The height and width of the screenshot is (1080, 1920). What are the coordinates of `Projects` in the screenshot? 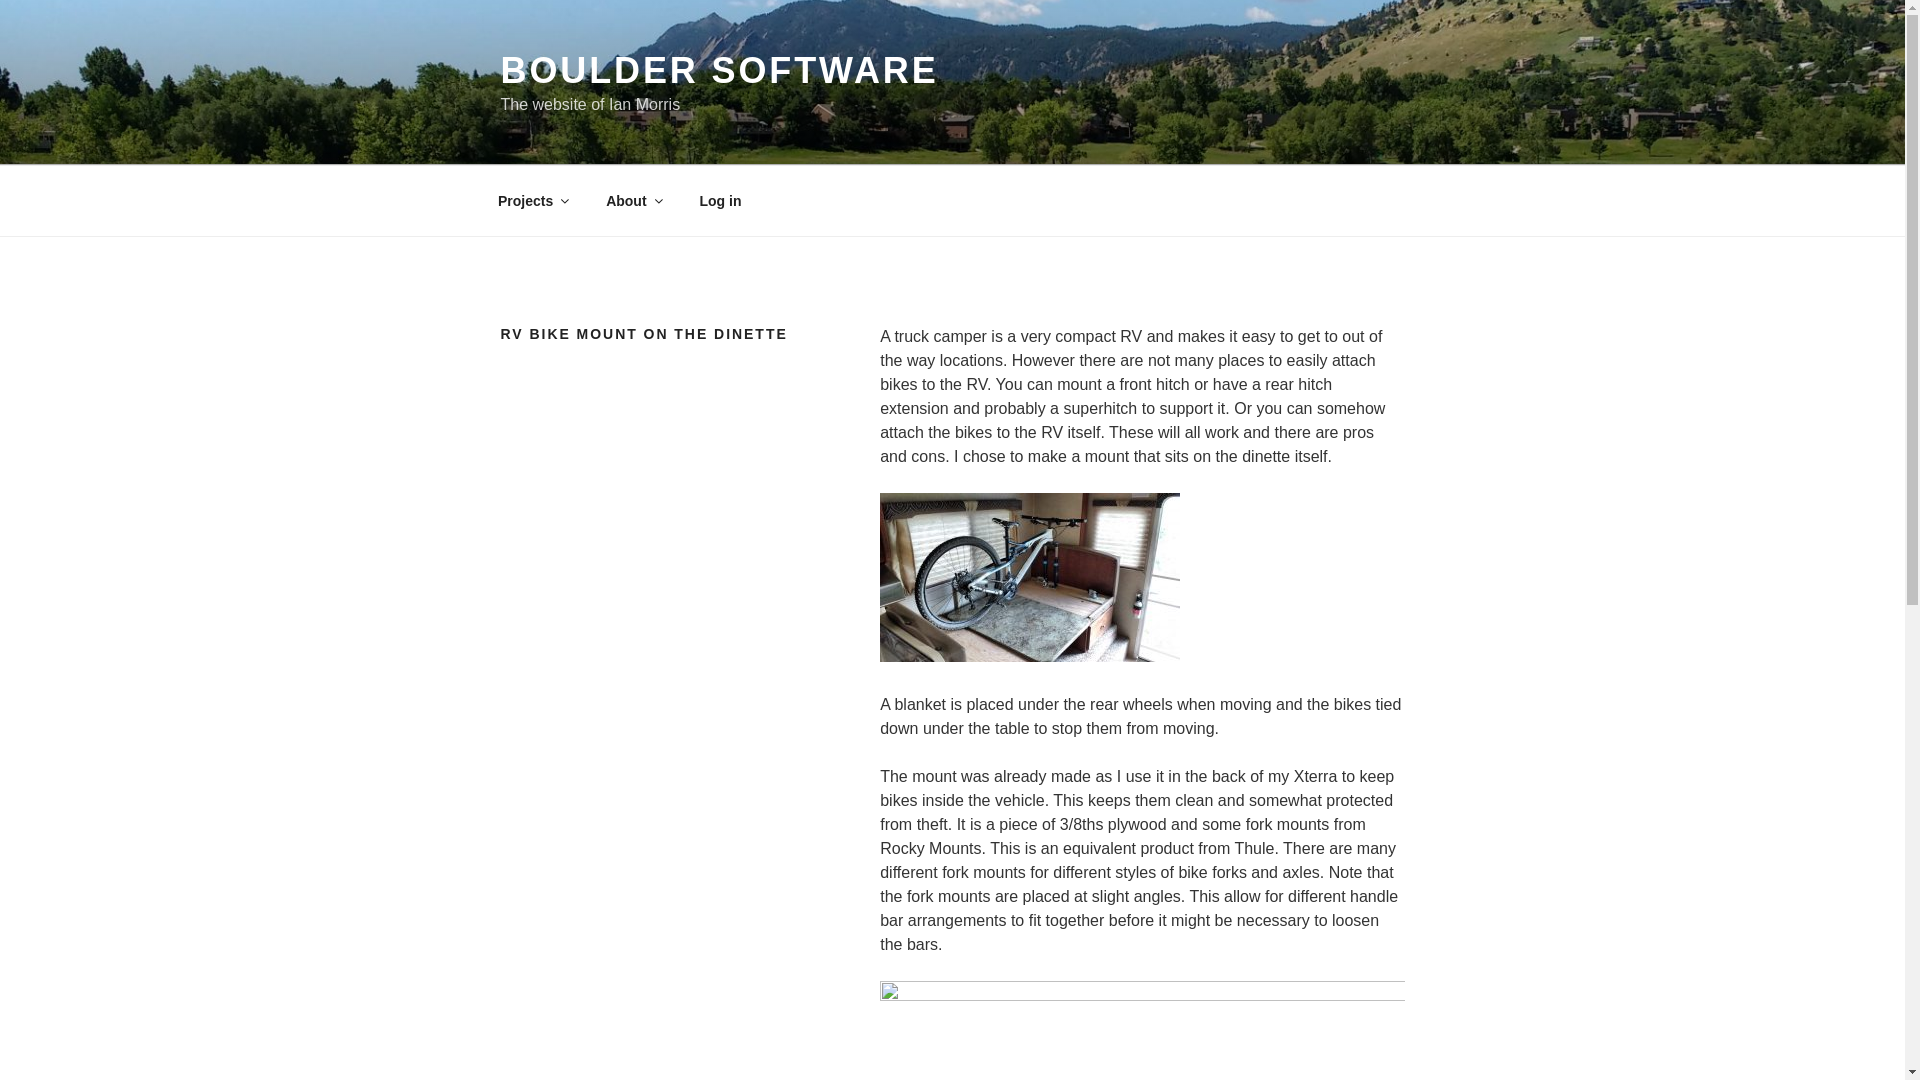 It's located at (532, 200).